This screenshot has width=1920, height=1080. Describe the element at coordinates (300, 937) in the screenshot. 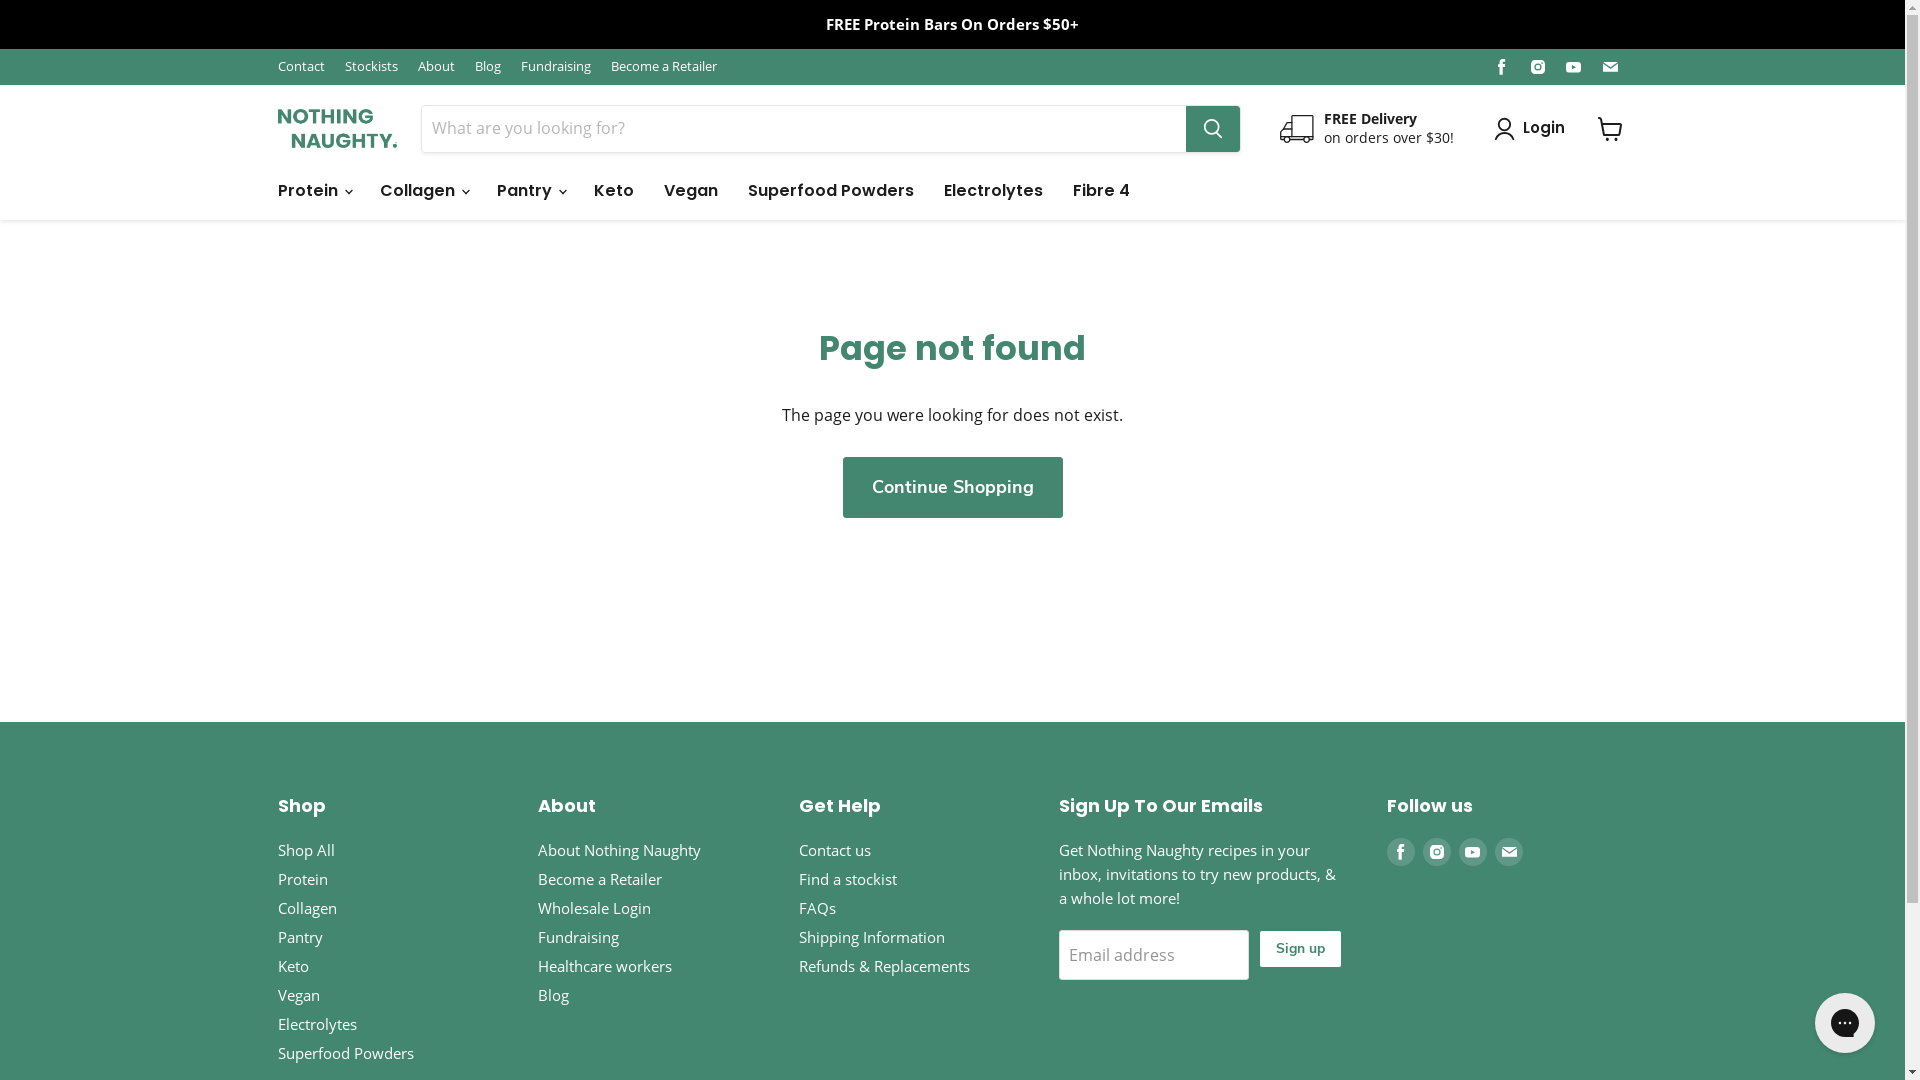

I see `Pantry` at that location.